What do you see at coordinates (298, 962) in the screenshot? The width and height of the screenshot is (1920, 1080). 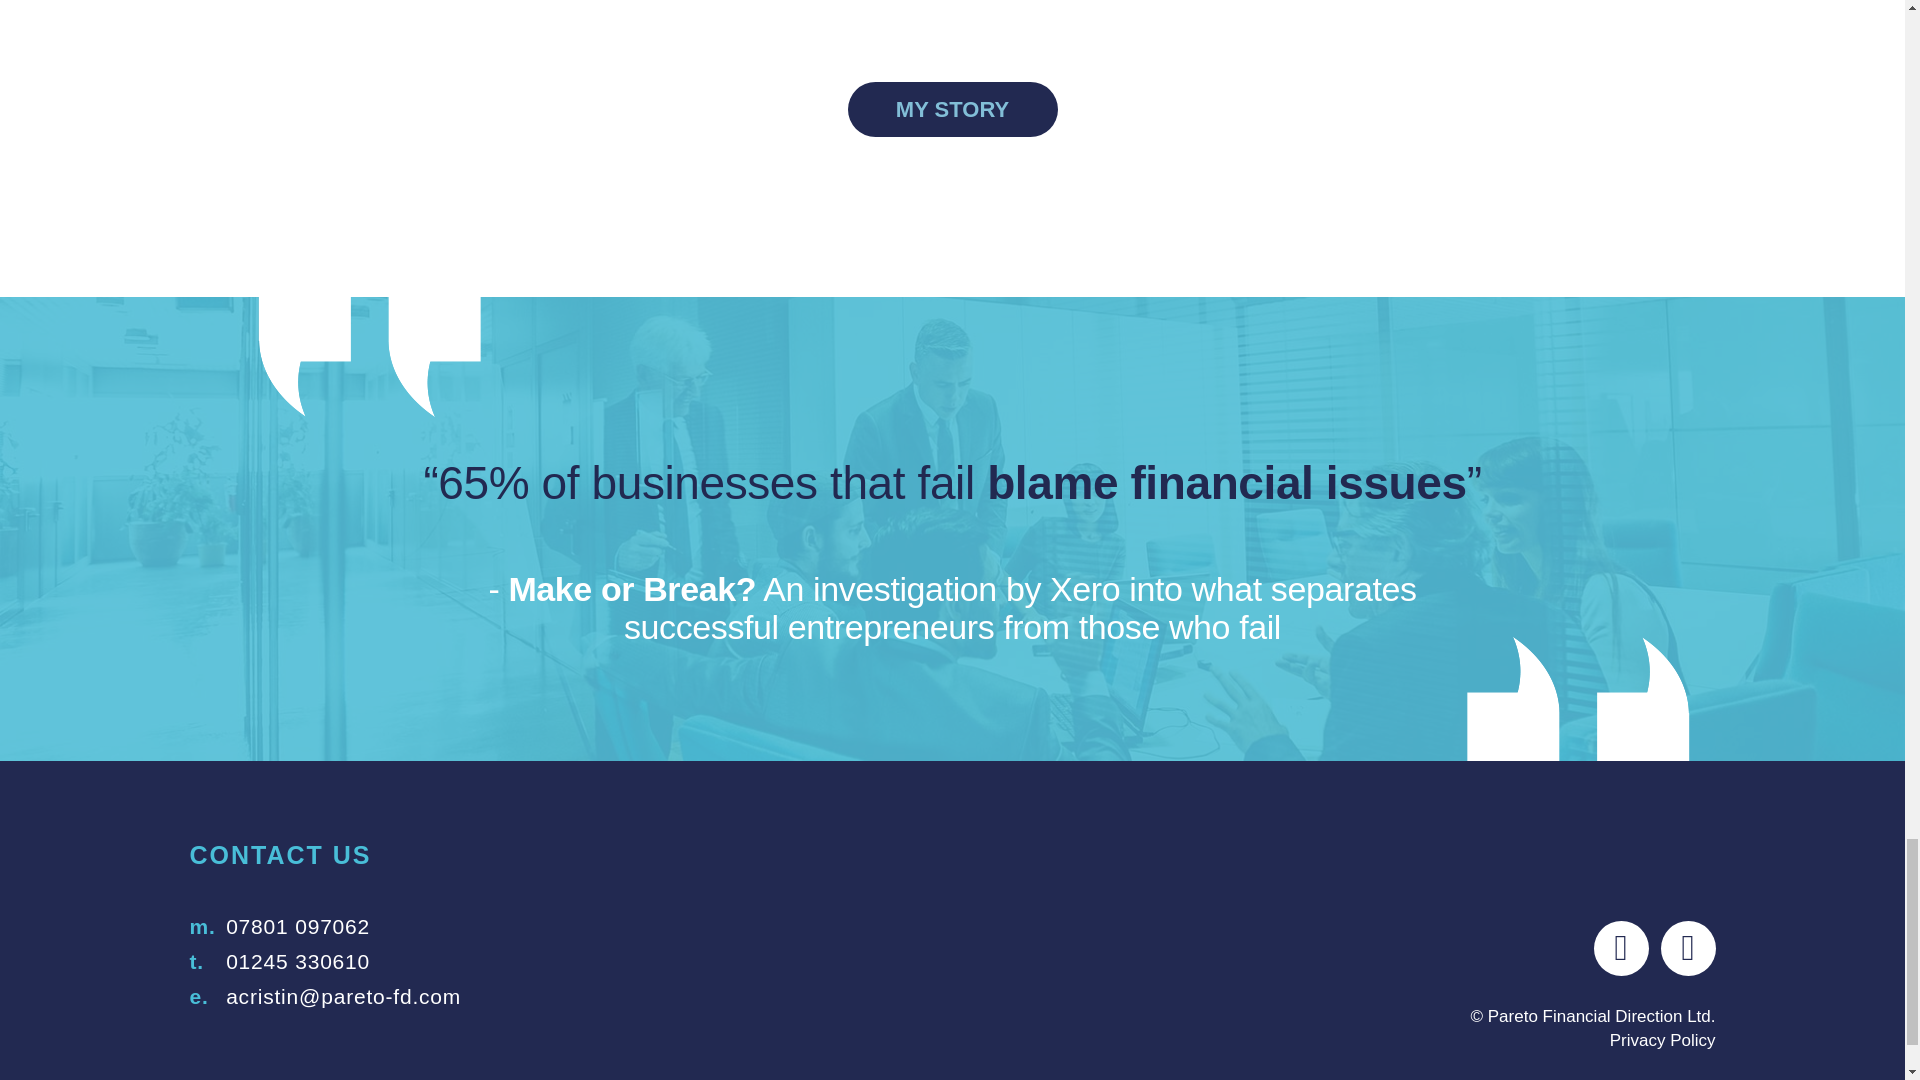 I see `01245 330610` at bounding box center [298, 962].